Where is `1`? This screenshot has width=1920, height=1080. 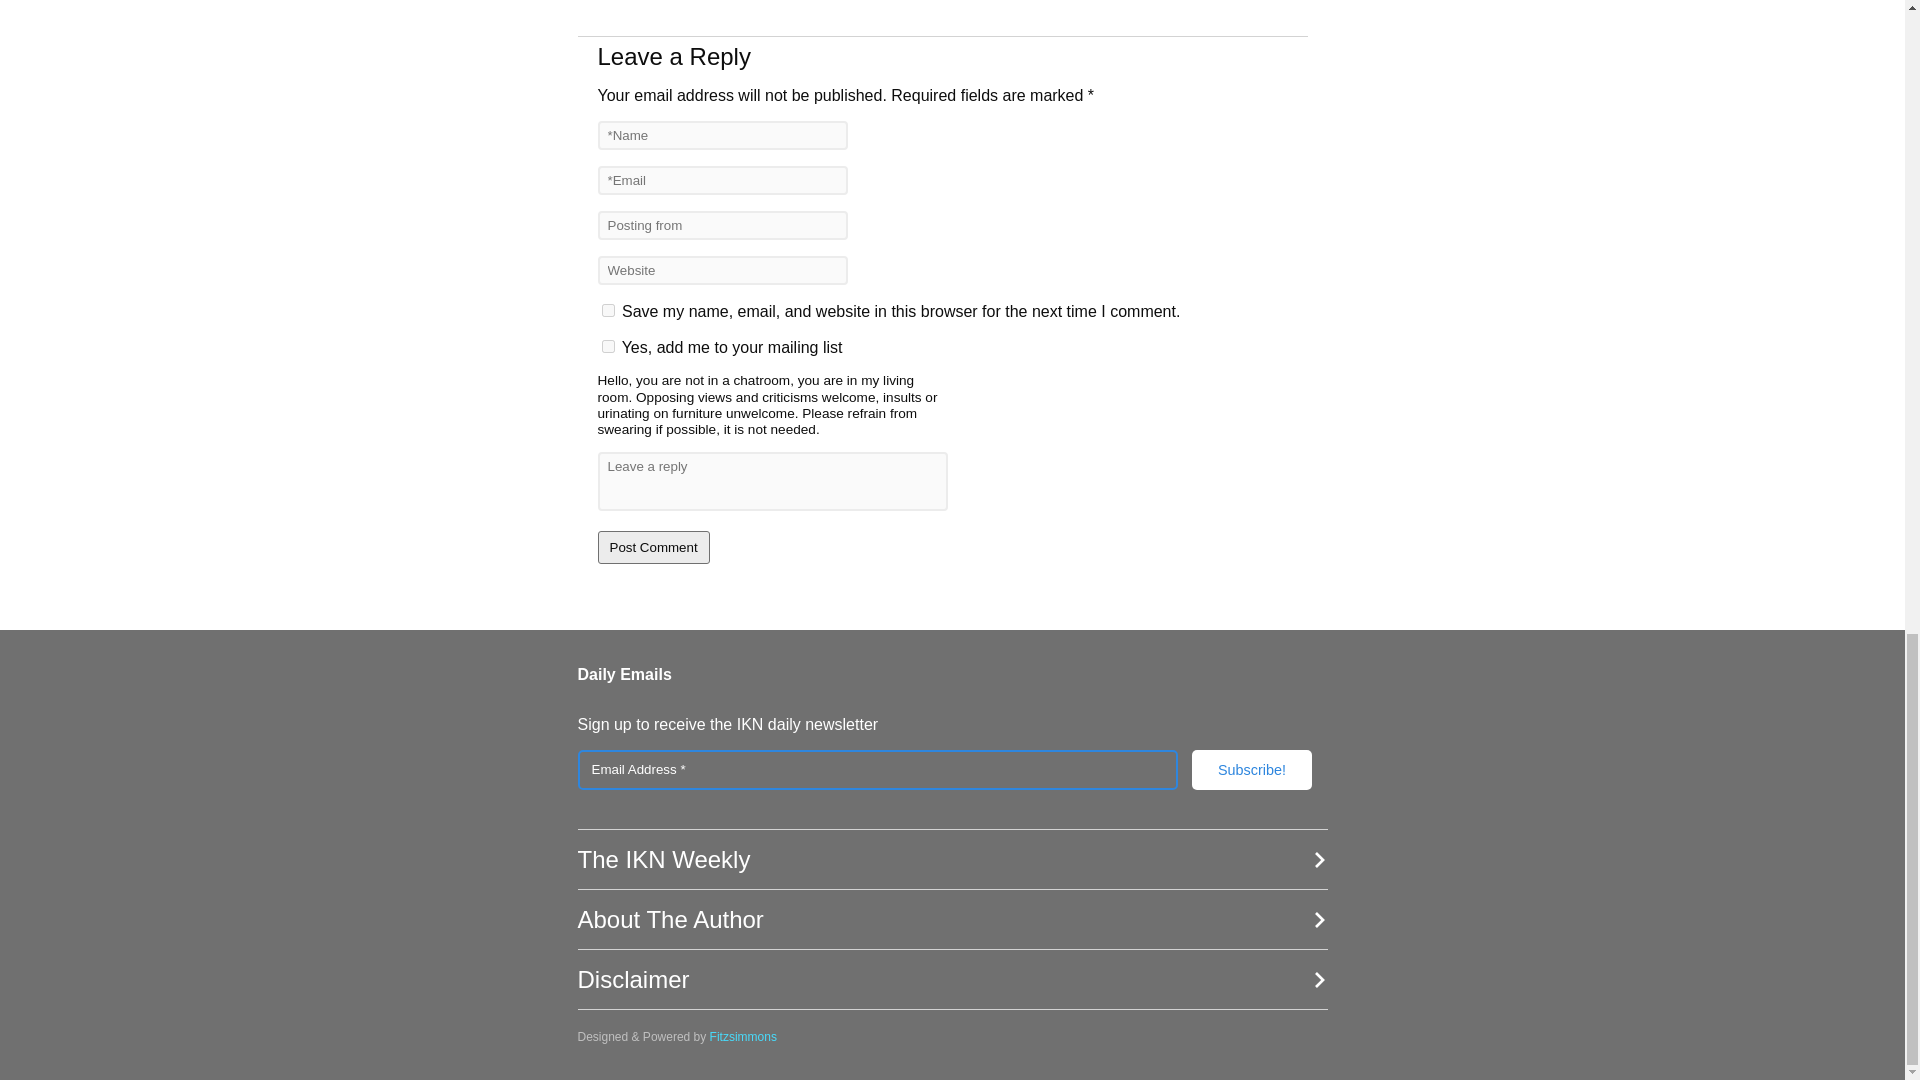
1 is located at coordinates (608, 346).